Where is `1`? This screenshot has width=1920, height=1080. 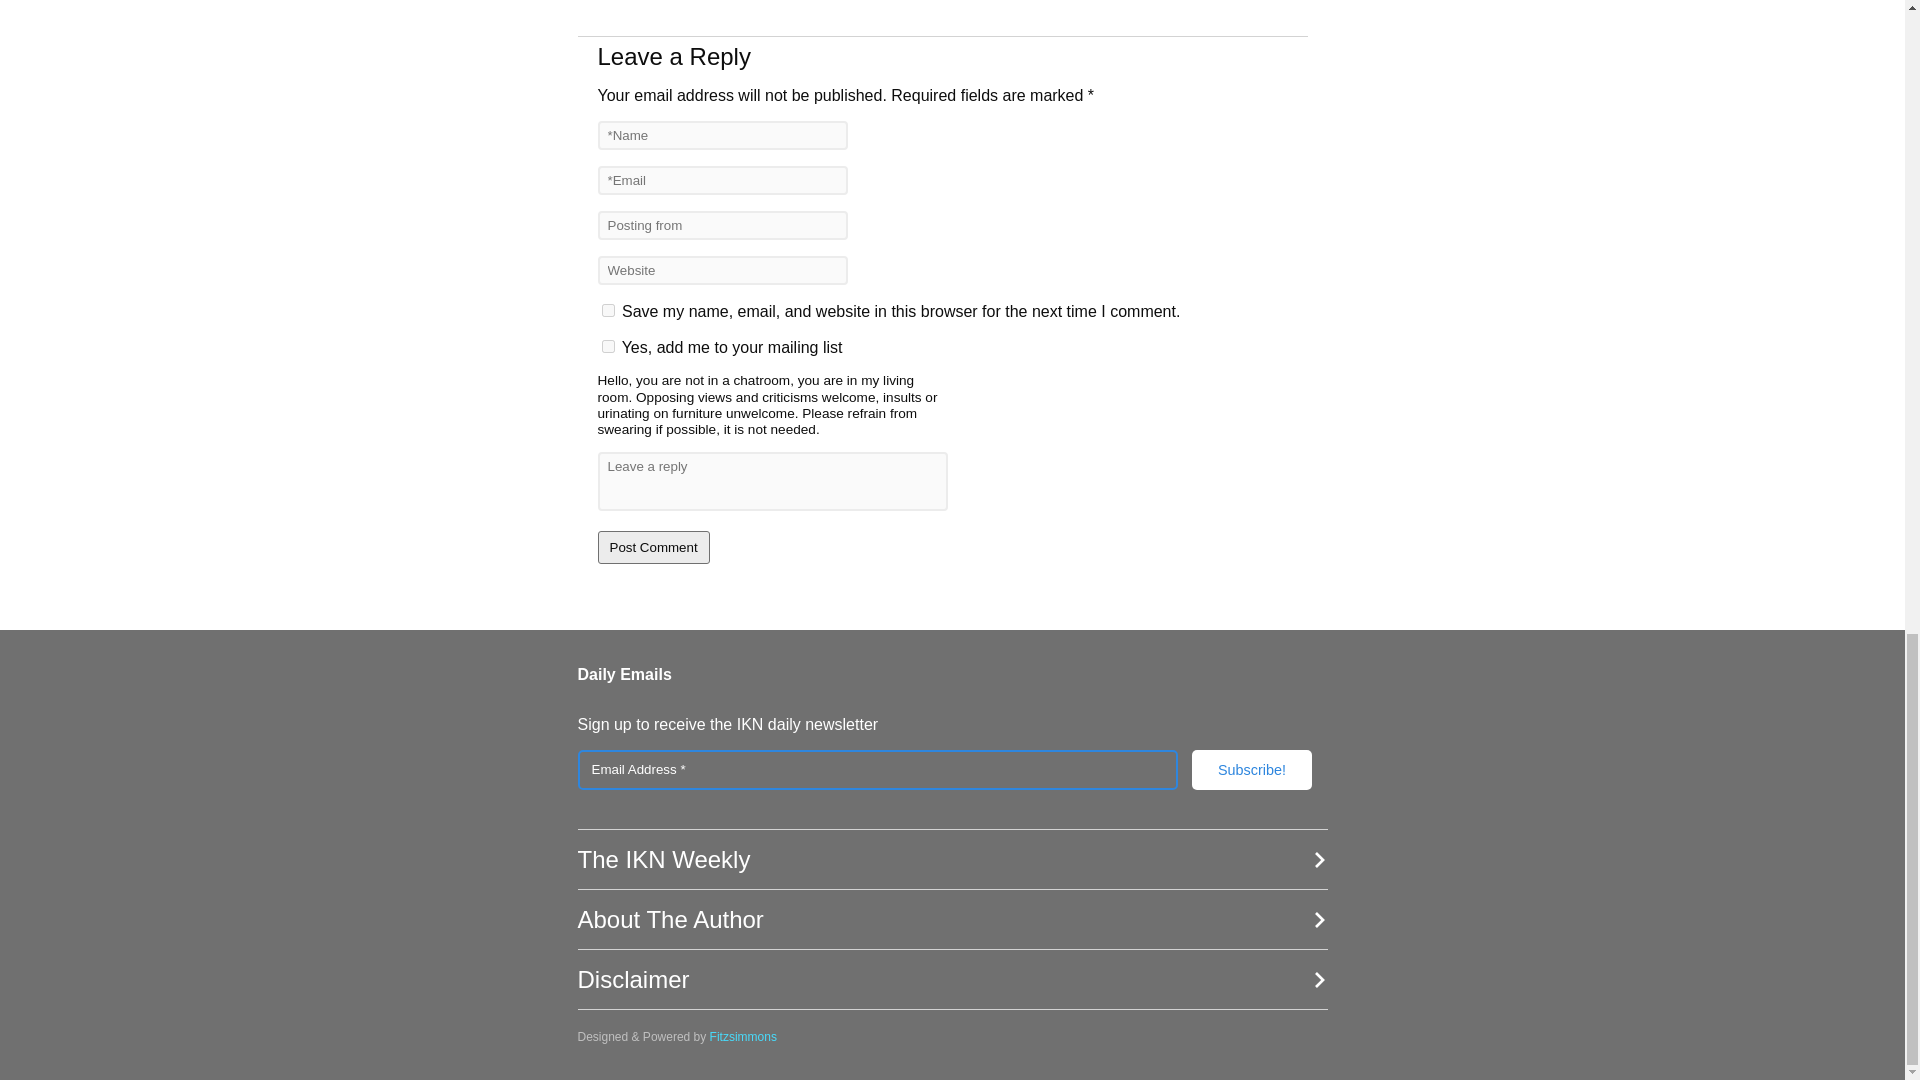
1 is located at coordinates (608, 346).